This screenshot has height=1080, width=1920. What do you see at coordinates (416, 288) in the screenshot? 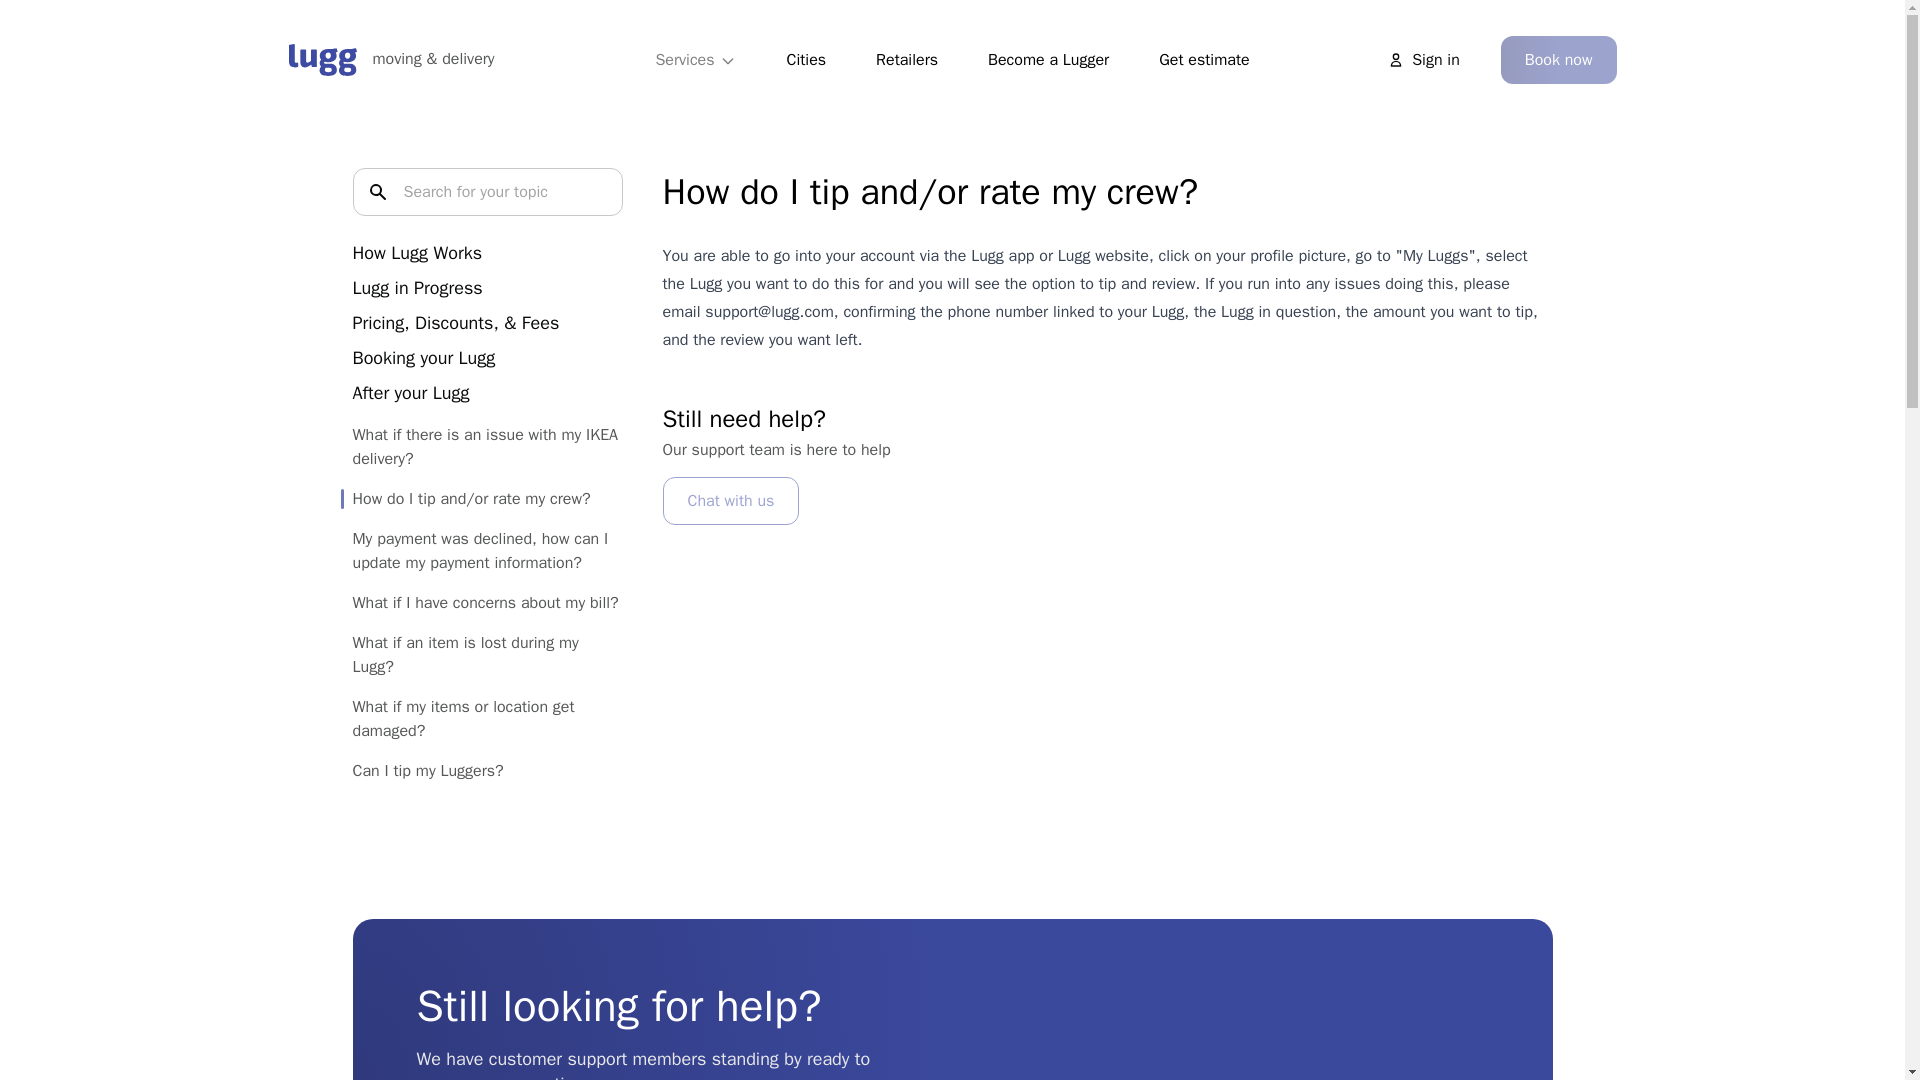
I see `Lugg in Progress` at bounding box center [416, 288].